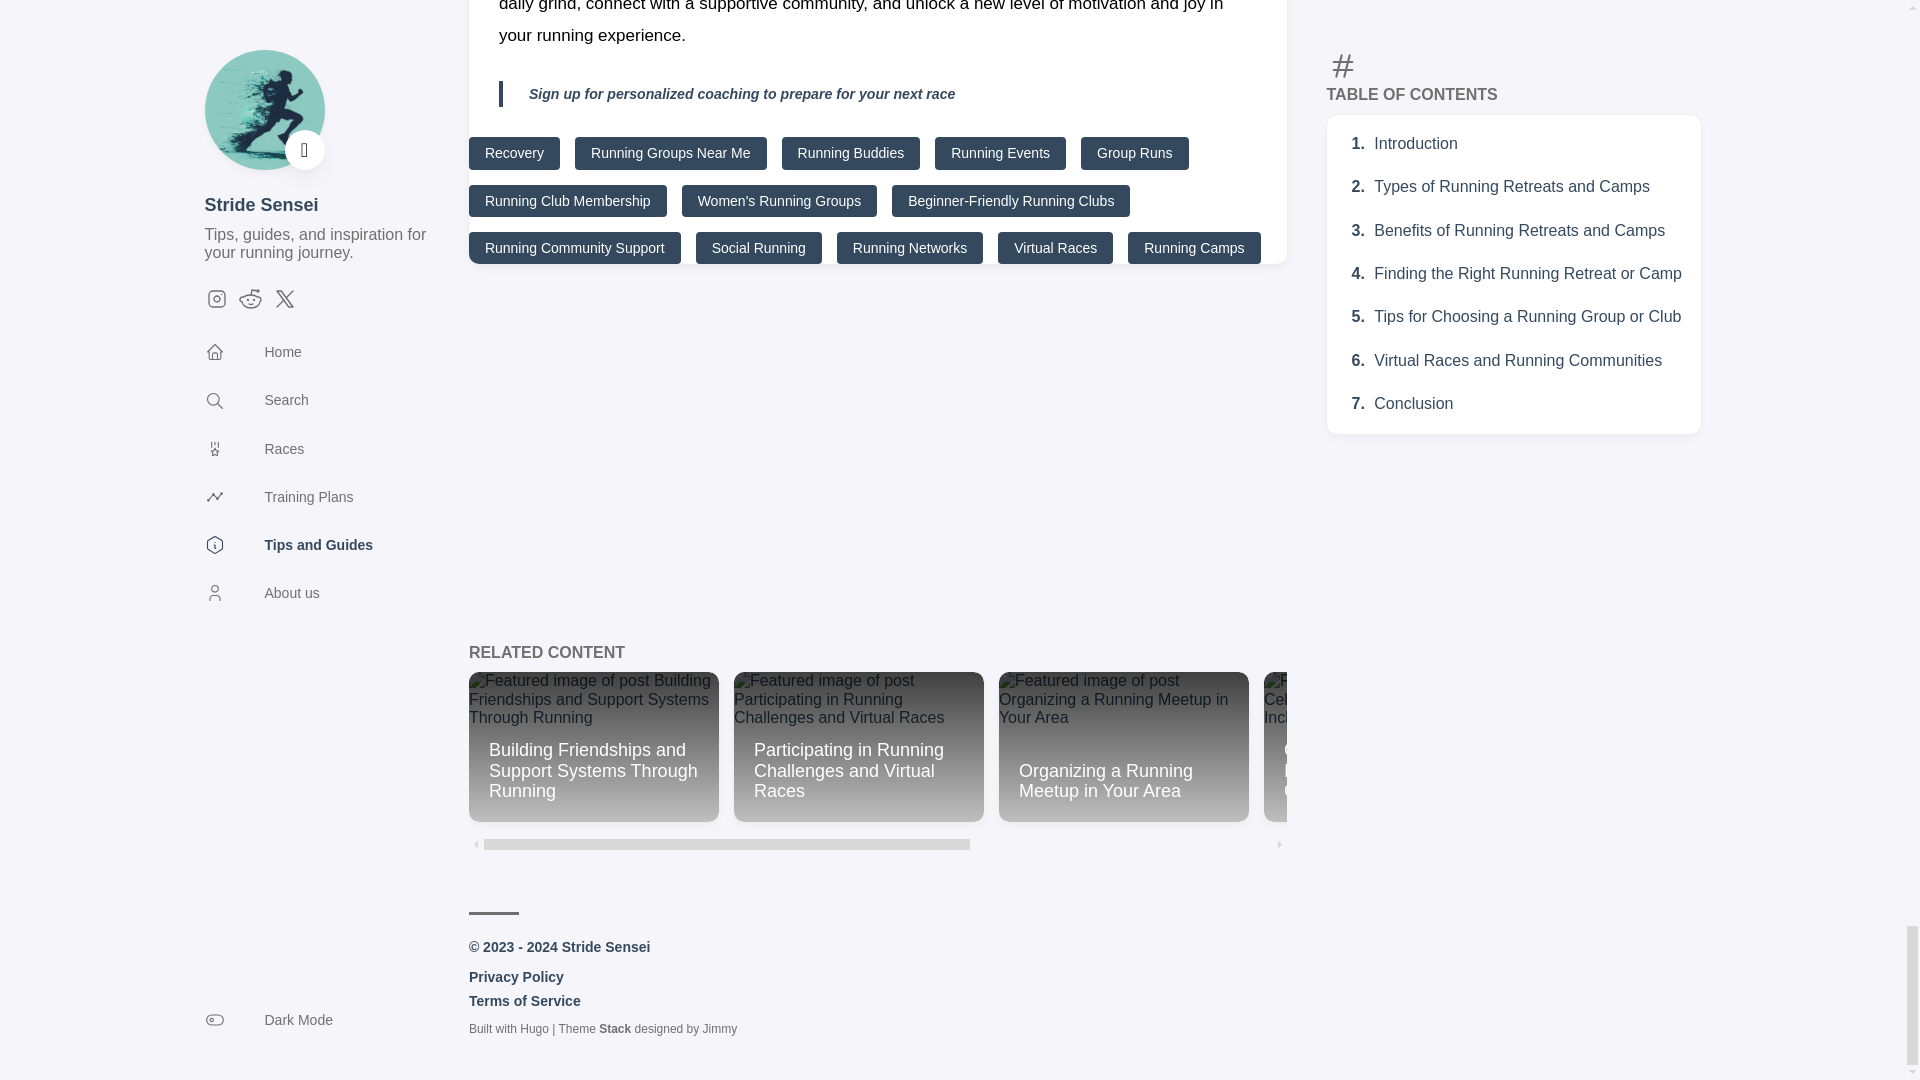  I want to click on Recovery, so click(514, 152).